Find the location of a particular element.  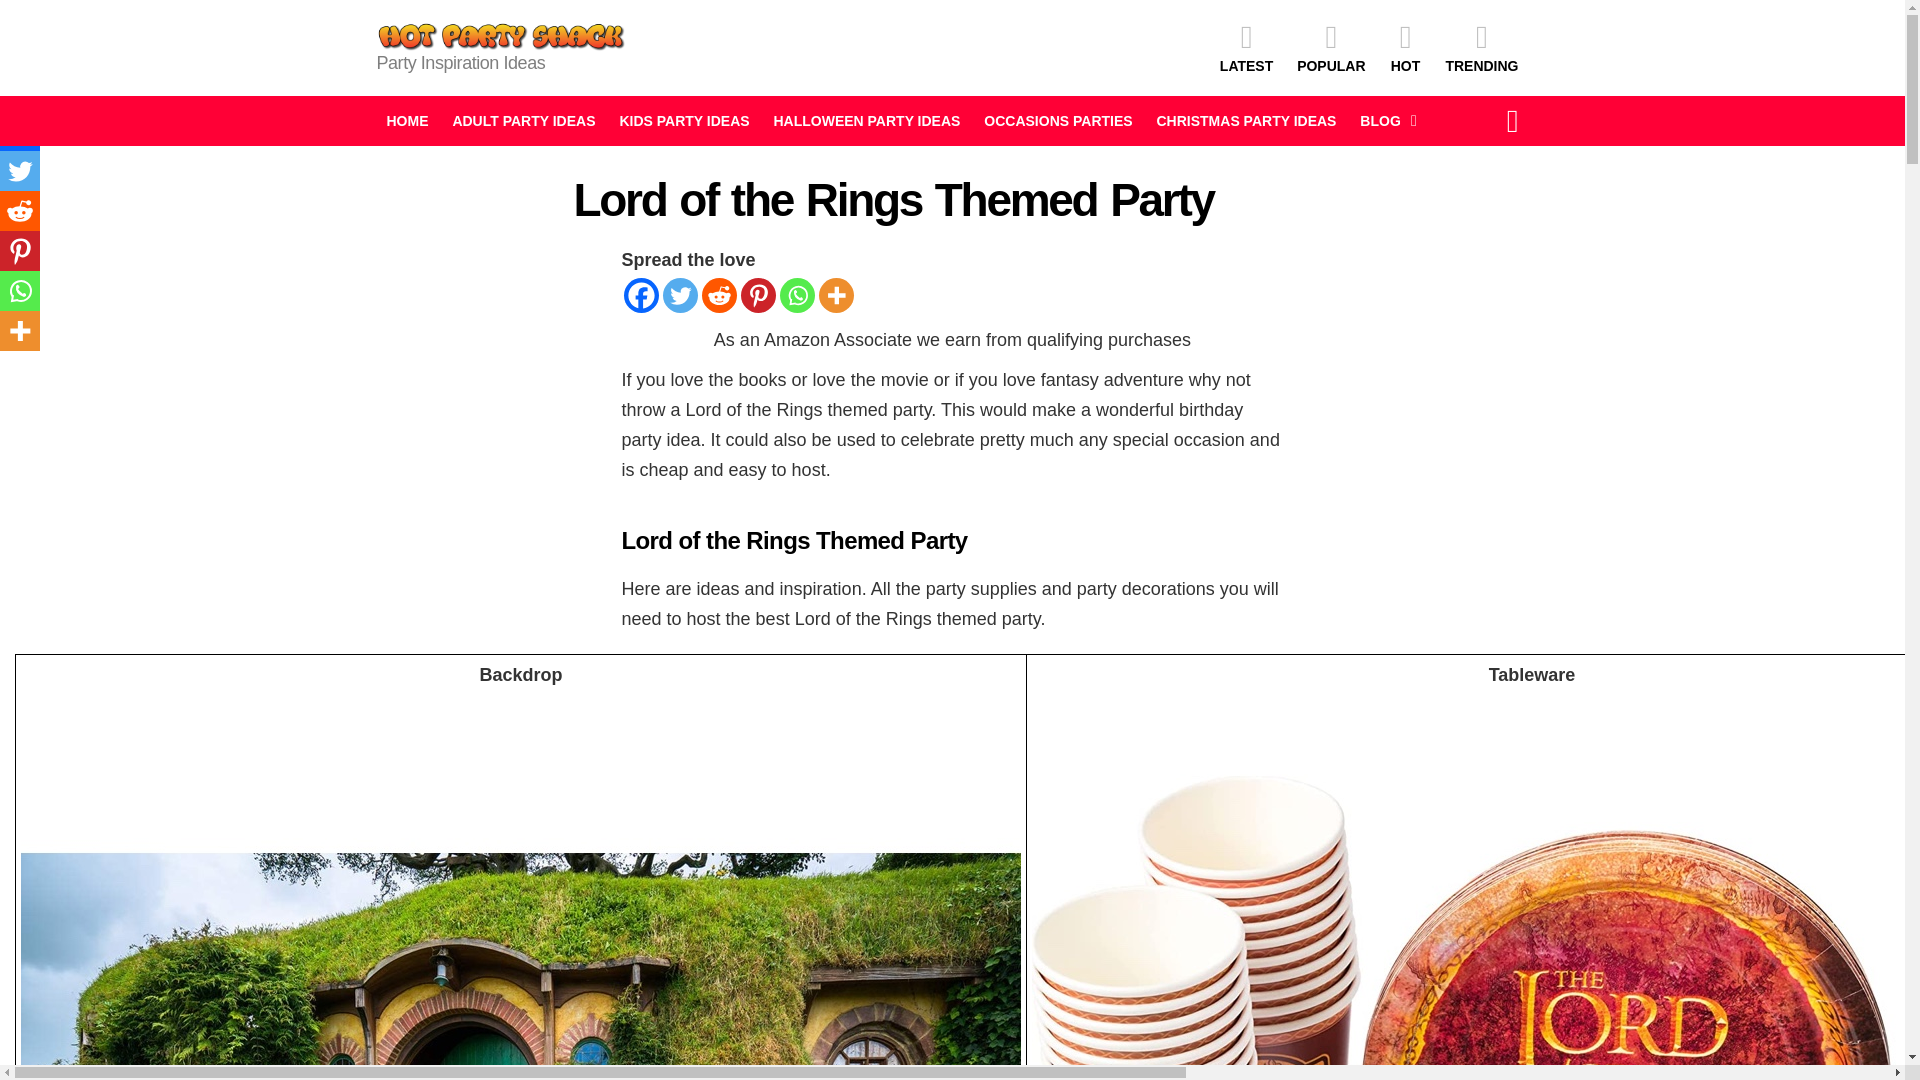

KIDS PARTY IDEAS is located at coordinates (683, 120).